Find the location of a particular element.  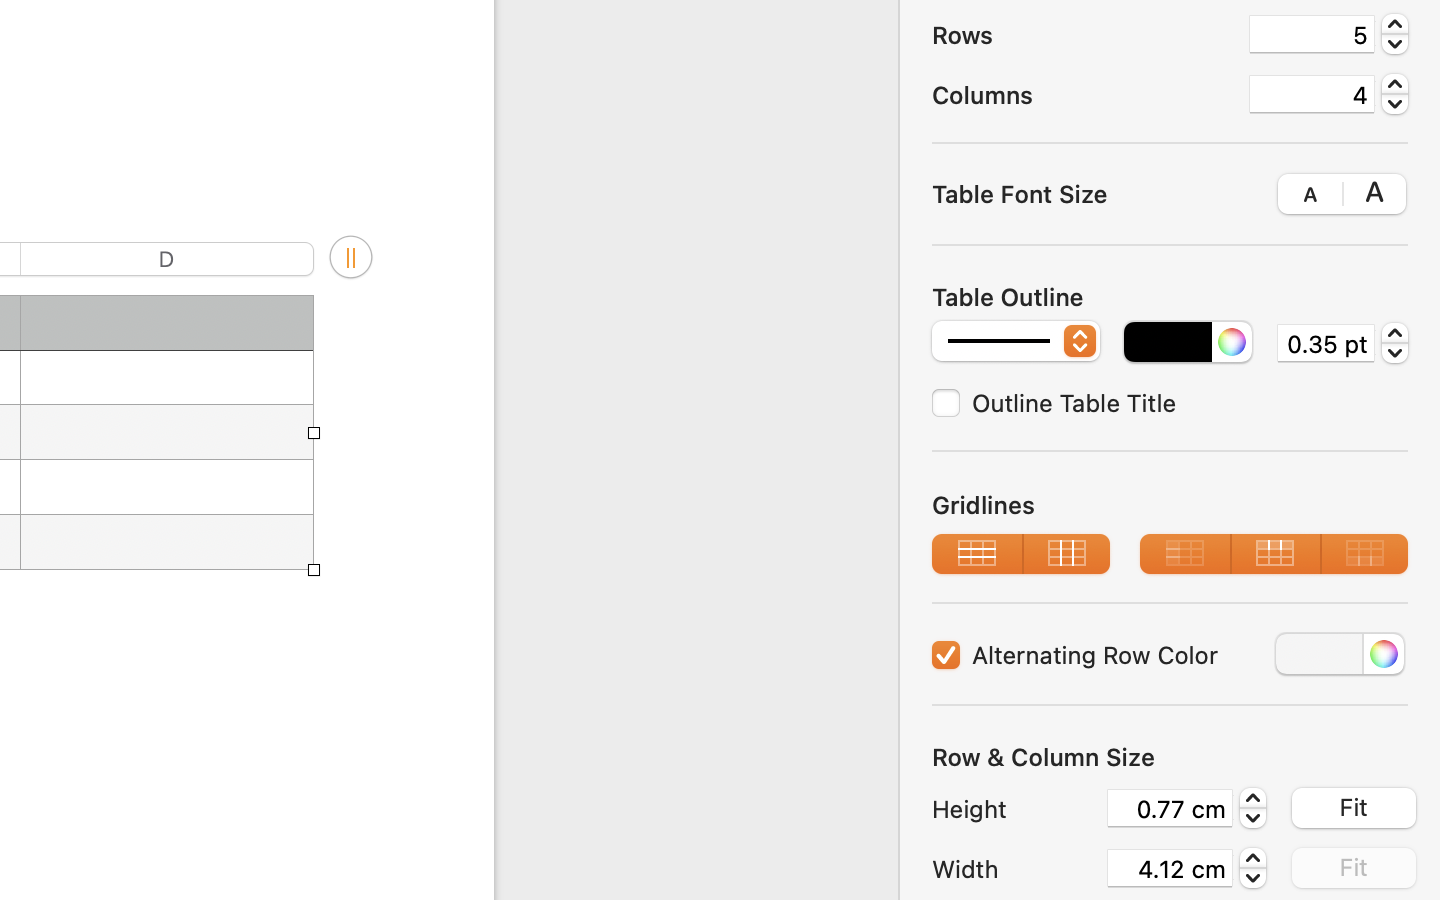

Rows is located at coordinates (1082, 35).